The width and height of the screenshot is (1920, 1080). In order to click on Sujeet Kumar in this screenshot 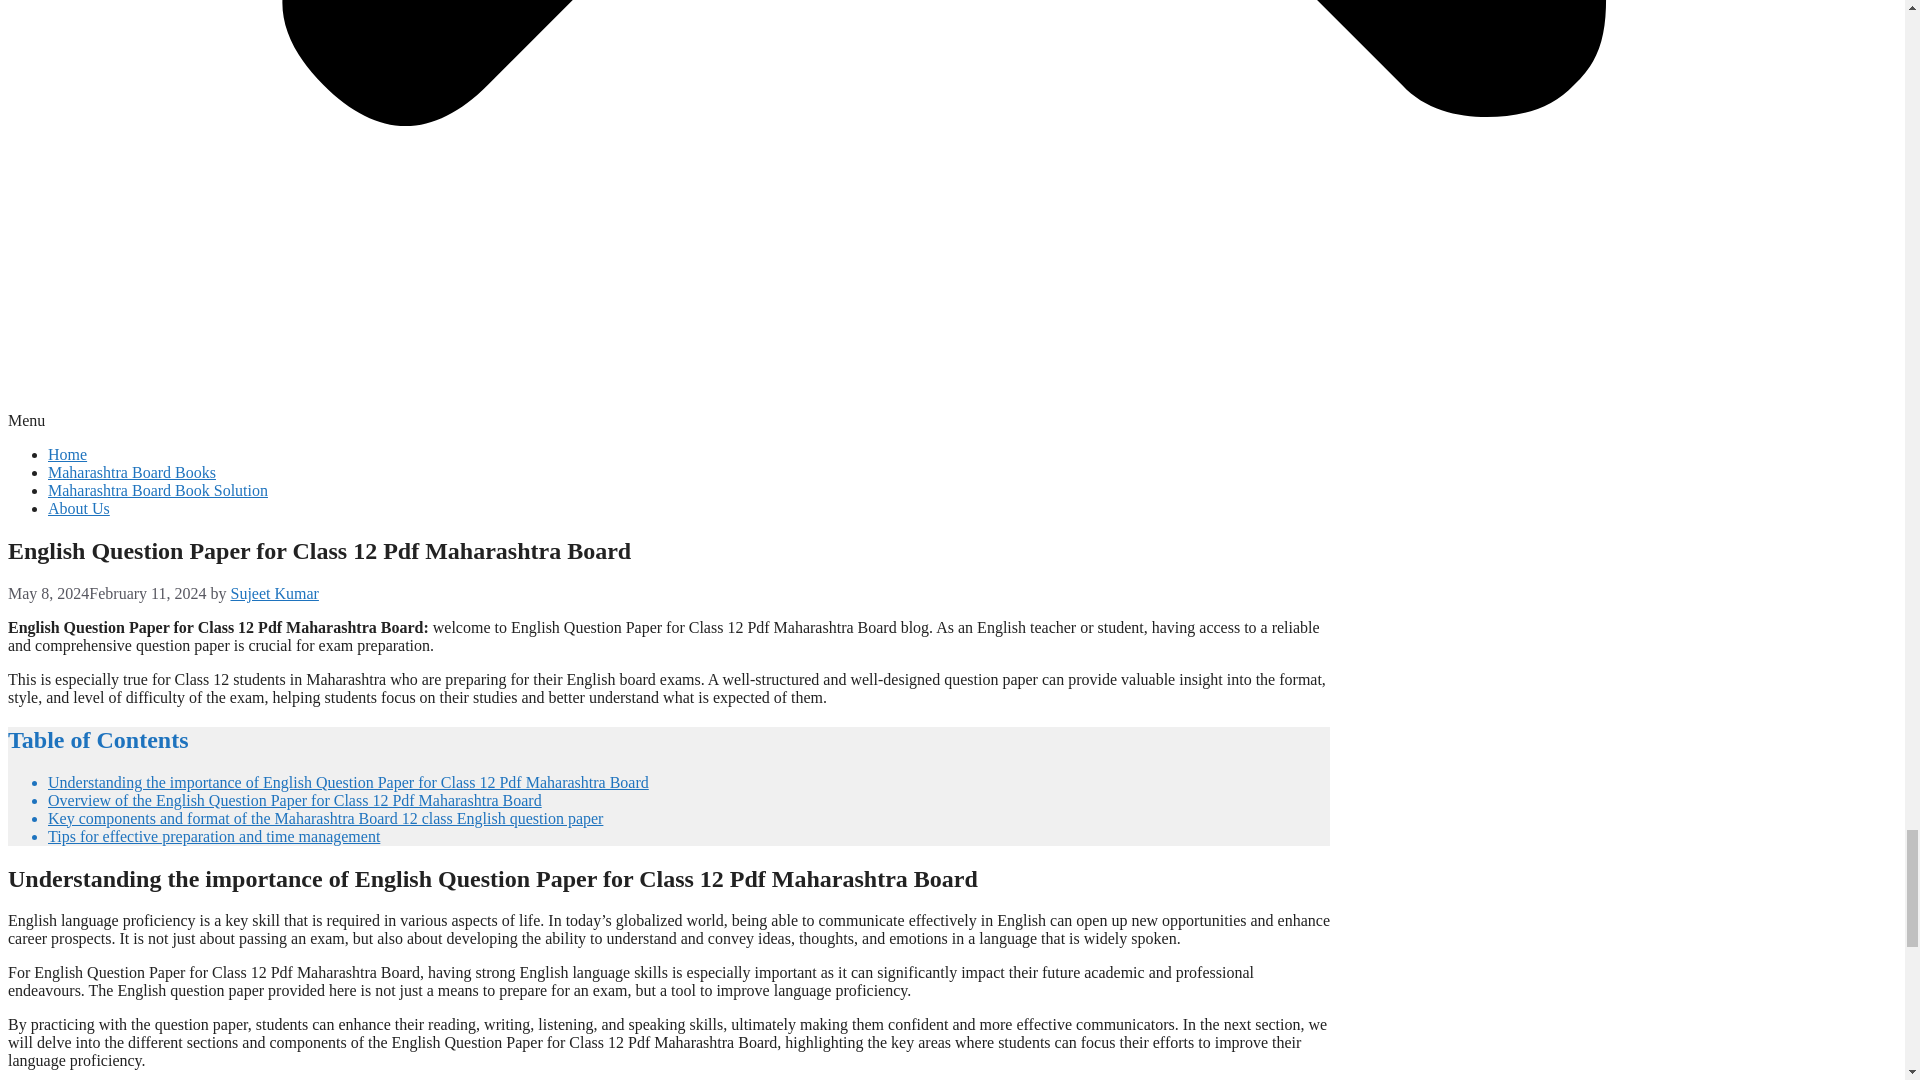, I will do `click(274, 593)`.